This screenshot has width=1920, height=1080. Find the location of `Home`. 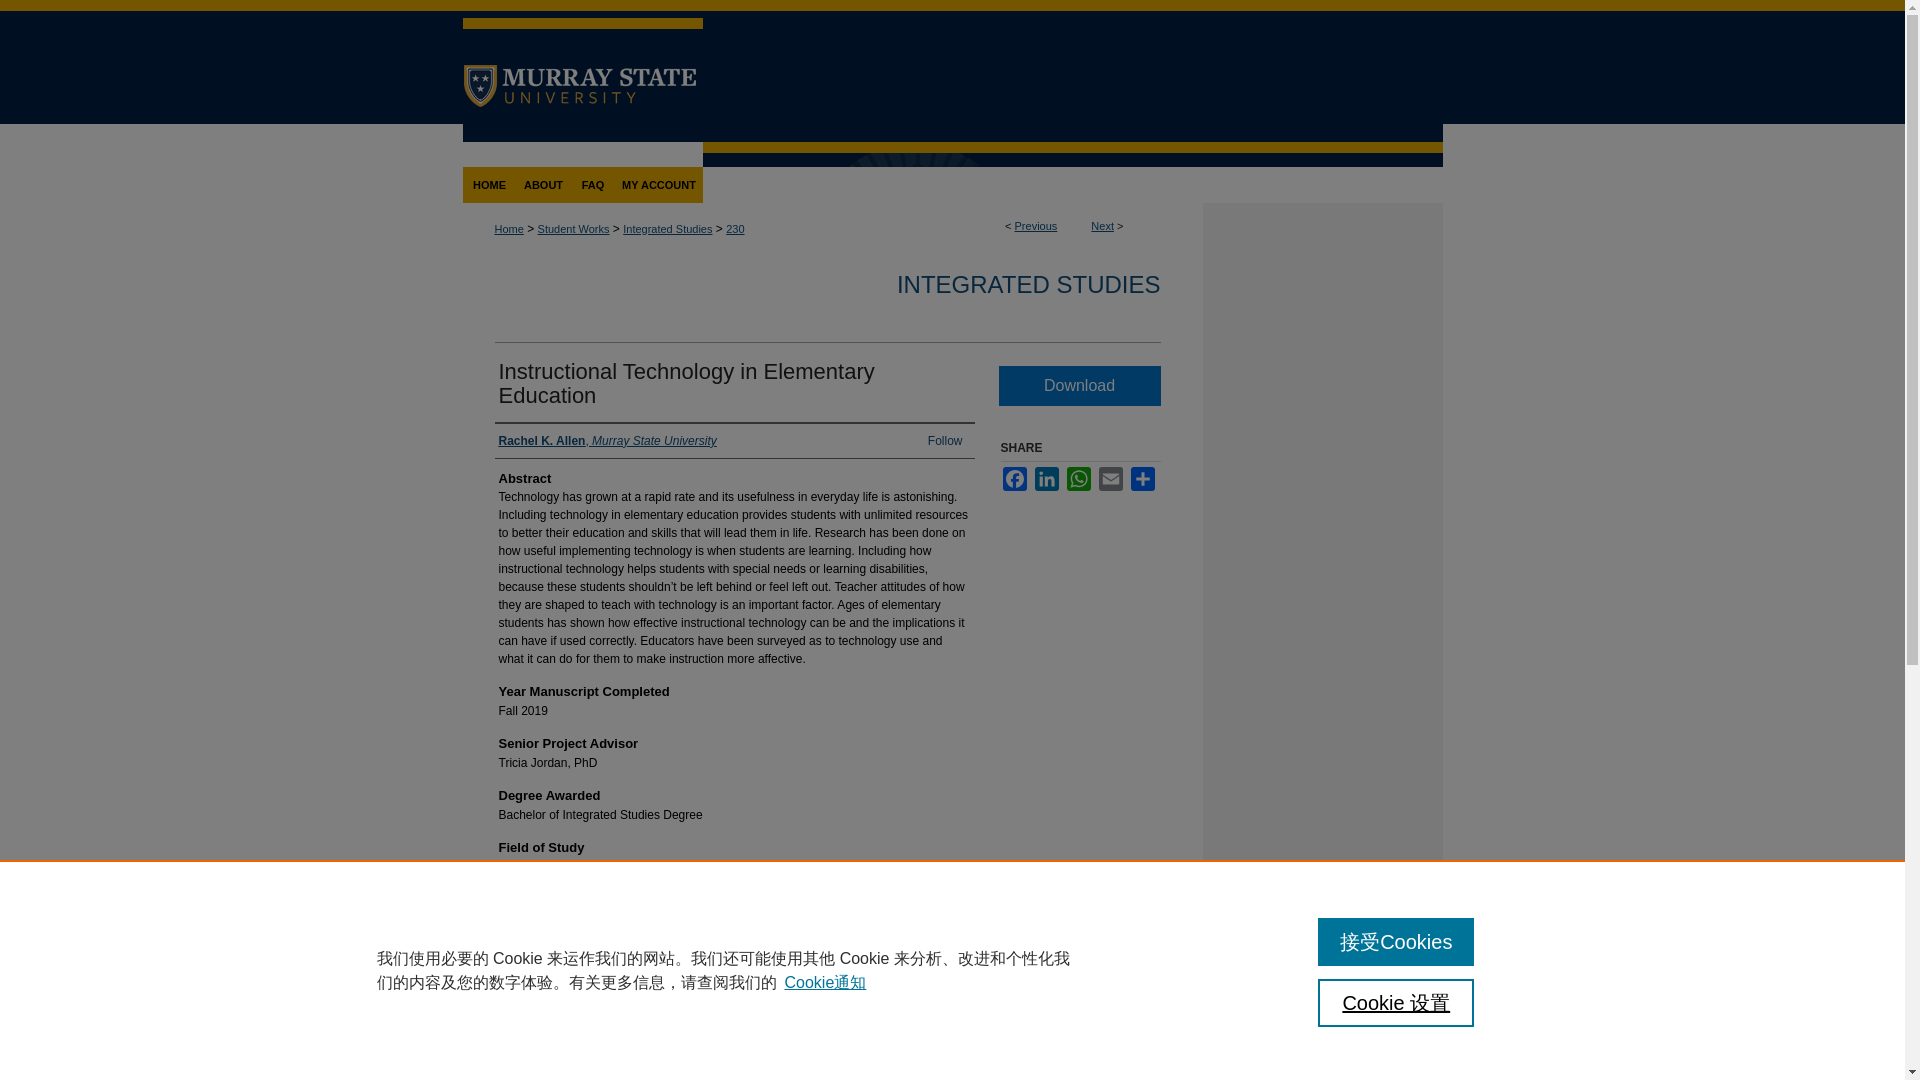

Home is located at coordinates (508, 228).